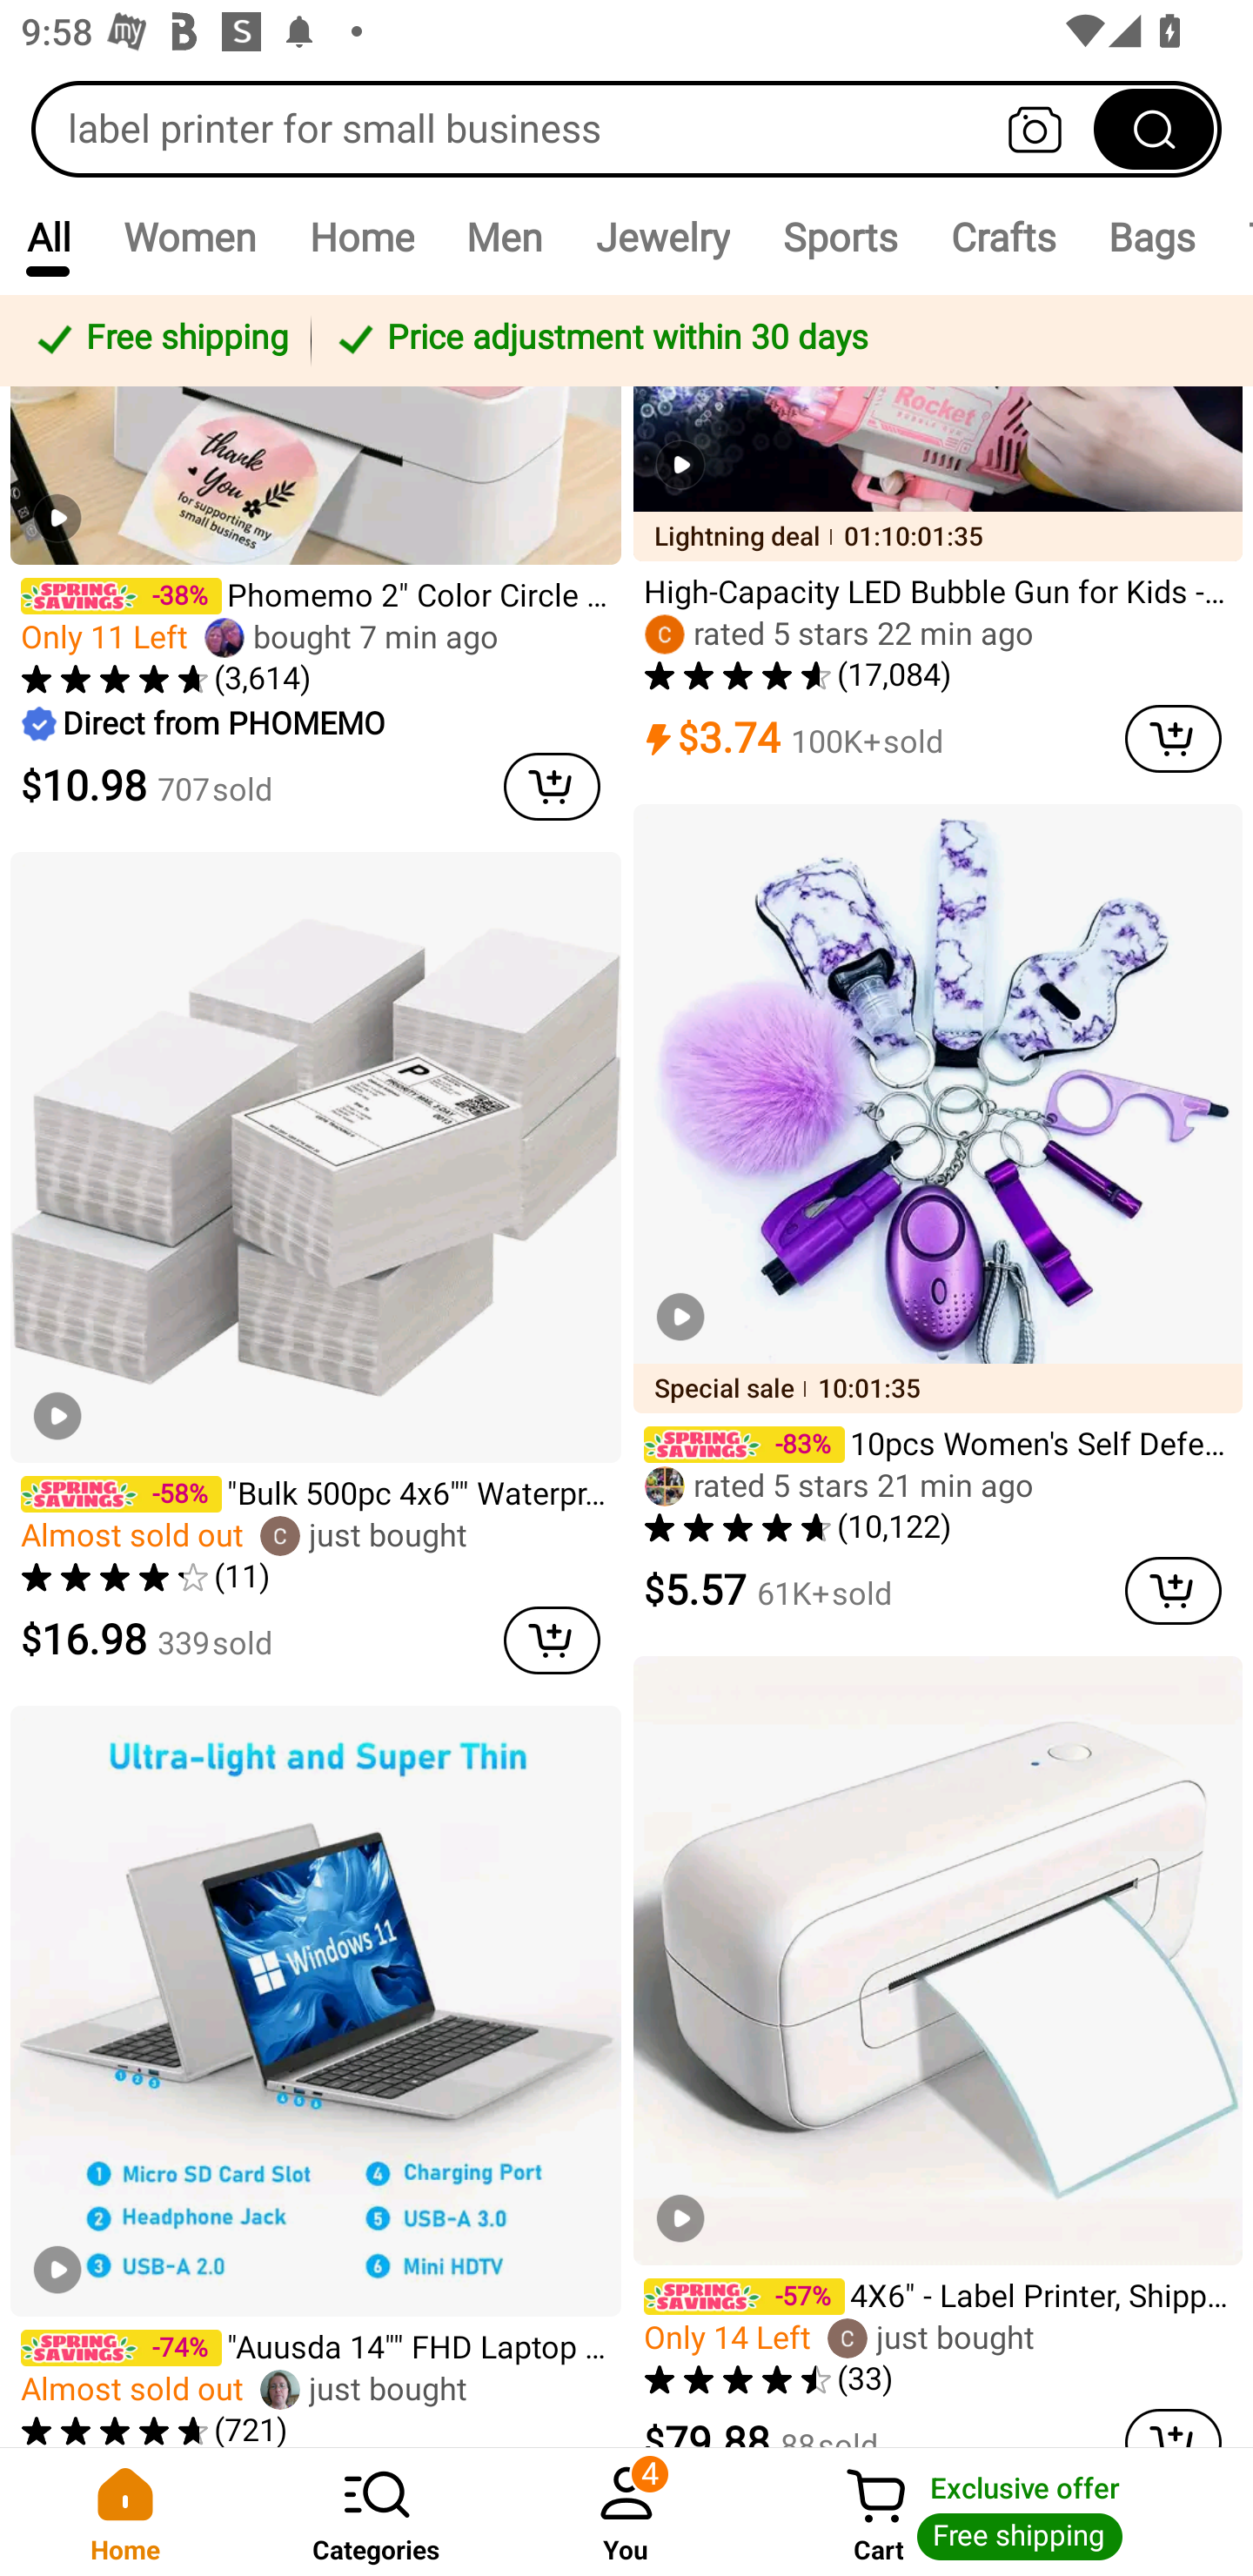  I want to click on cart delete, so click(552, 1641).